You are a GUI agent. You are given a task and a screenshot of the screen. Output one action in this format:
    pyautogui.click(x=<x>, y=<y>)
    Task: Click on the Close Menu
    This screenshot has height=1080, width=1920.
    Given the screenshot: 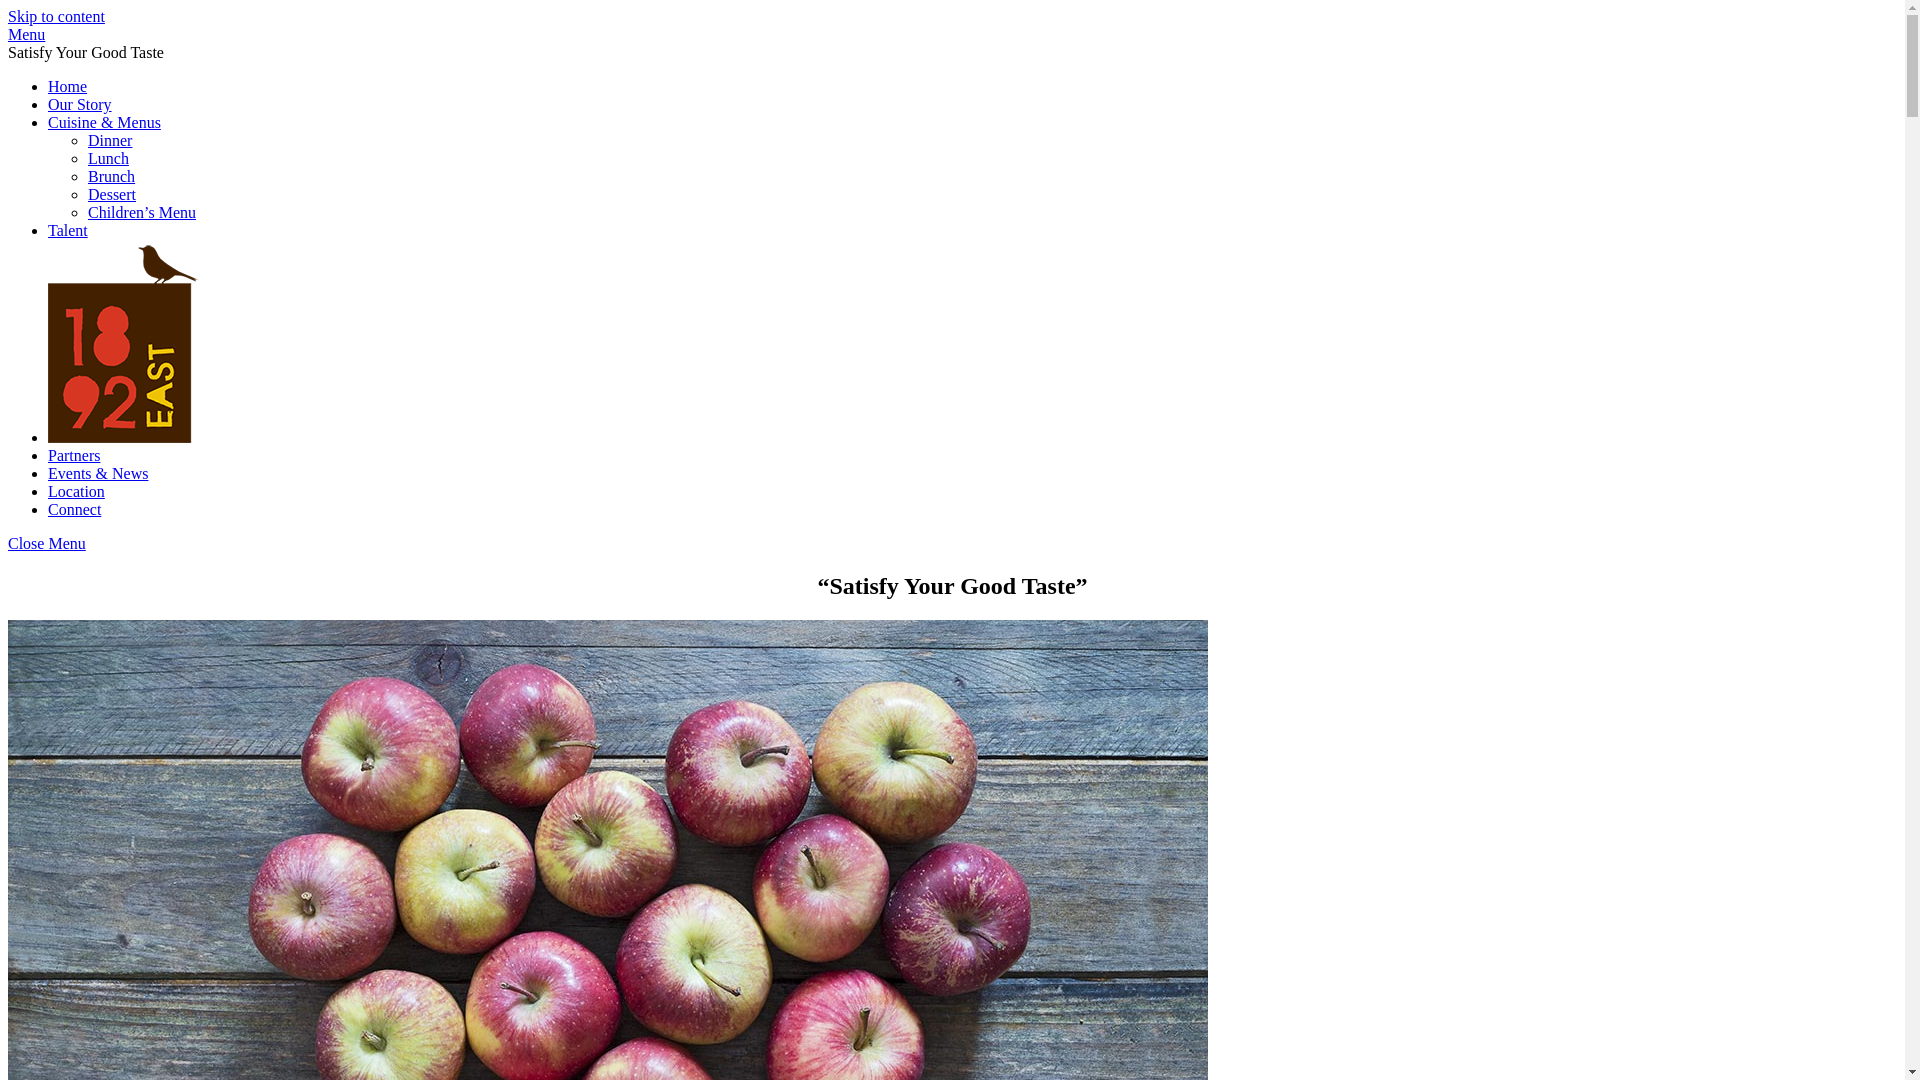 What is the action you would take?
    pyautogui.click(x=47, y=544)
    